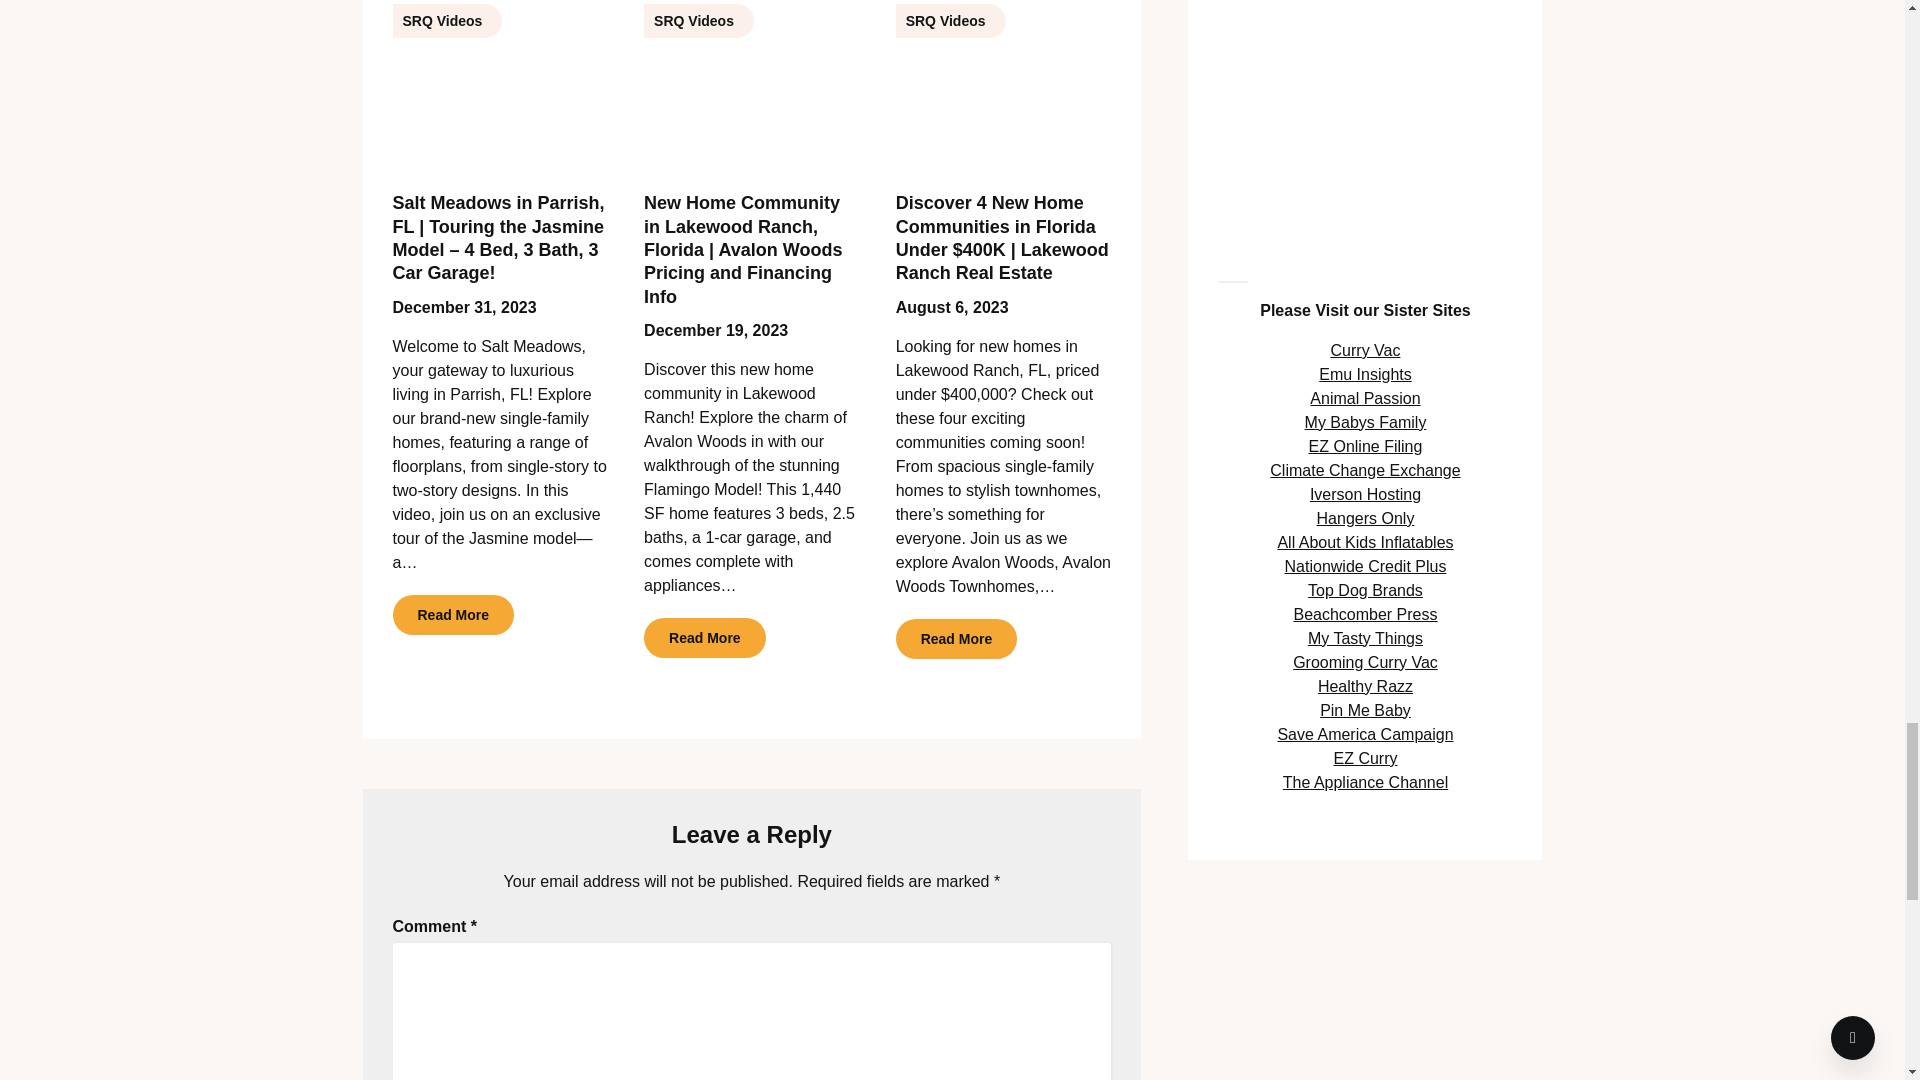  I want to click on December 31, 2023, so click(463, 308).